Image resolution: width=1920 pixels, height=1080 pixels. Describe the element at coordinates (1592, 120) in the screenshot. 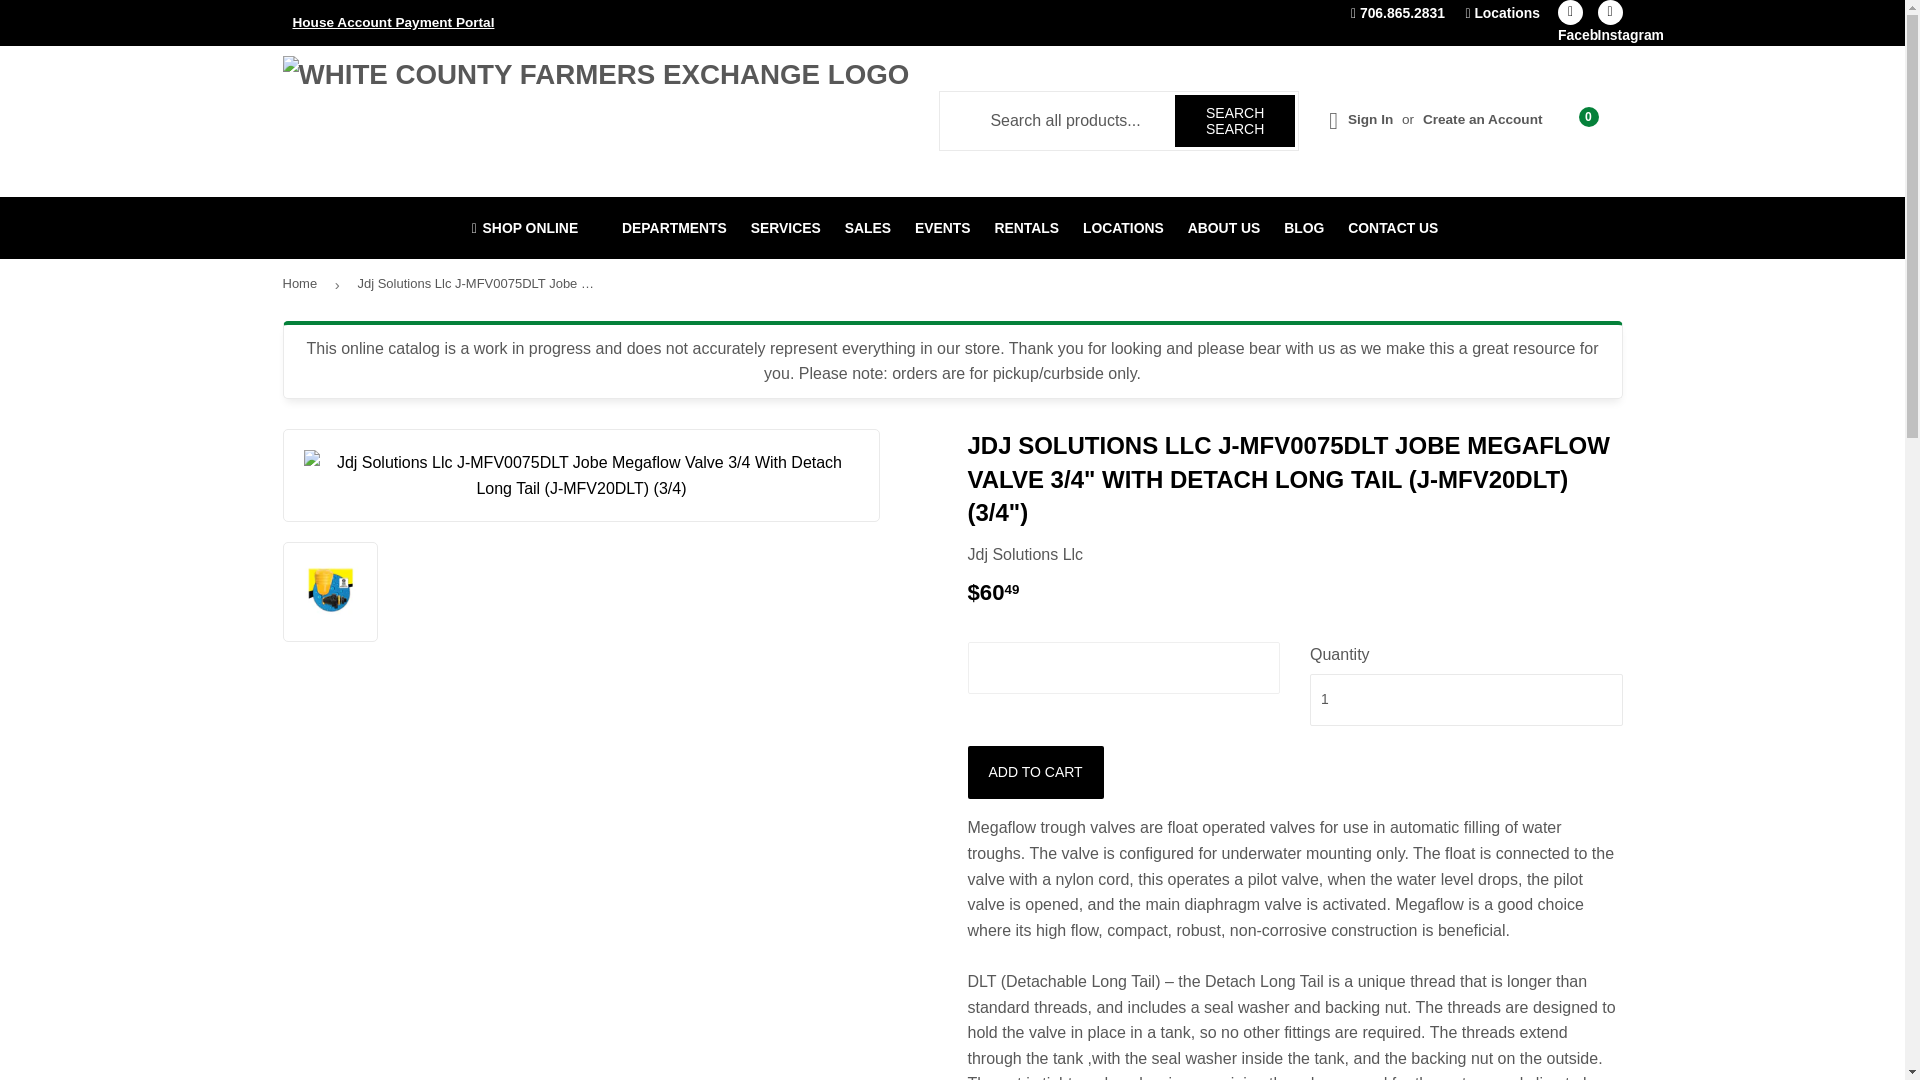

I see `0` at that location.